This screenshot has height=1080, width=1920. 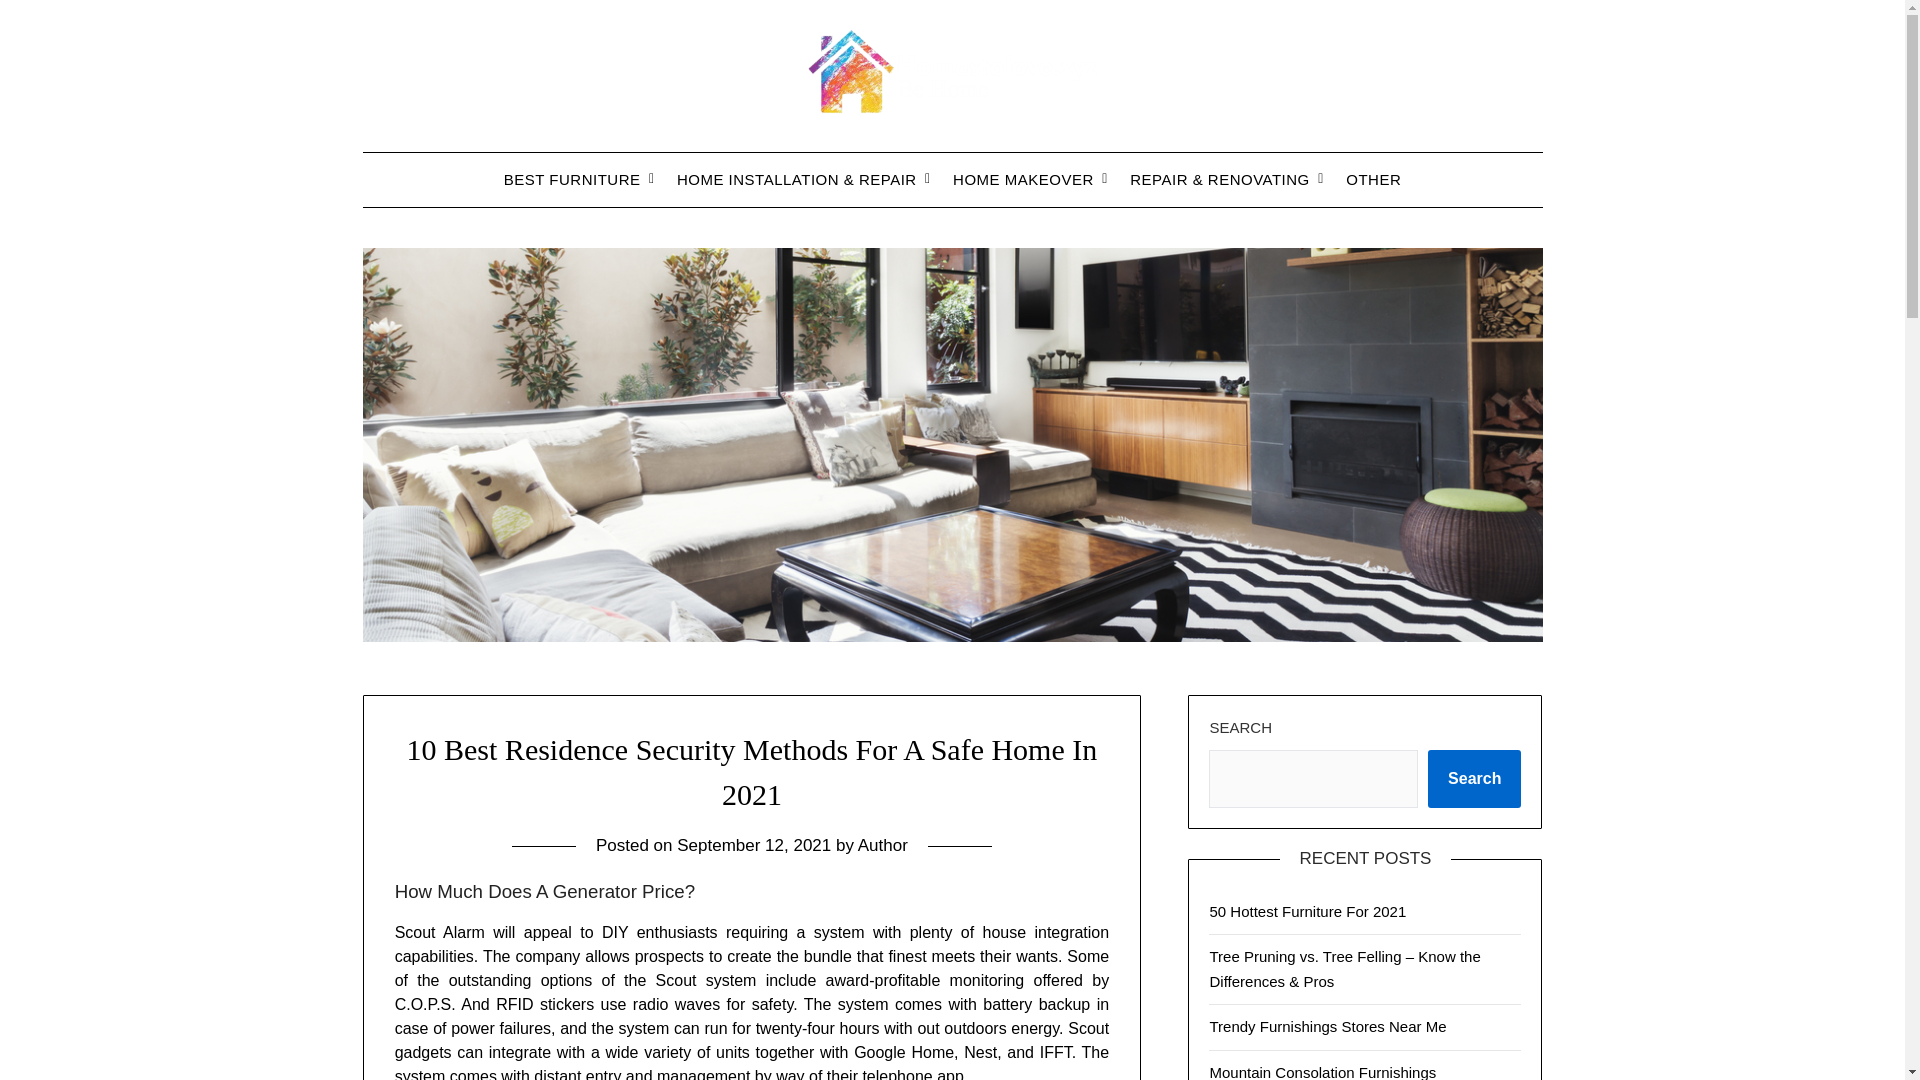 What do you see at coordinates (572, 180) in the screenshot?
I see `BEST FURNITURE` at bounding box center [572, 180].